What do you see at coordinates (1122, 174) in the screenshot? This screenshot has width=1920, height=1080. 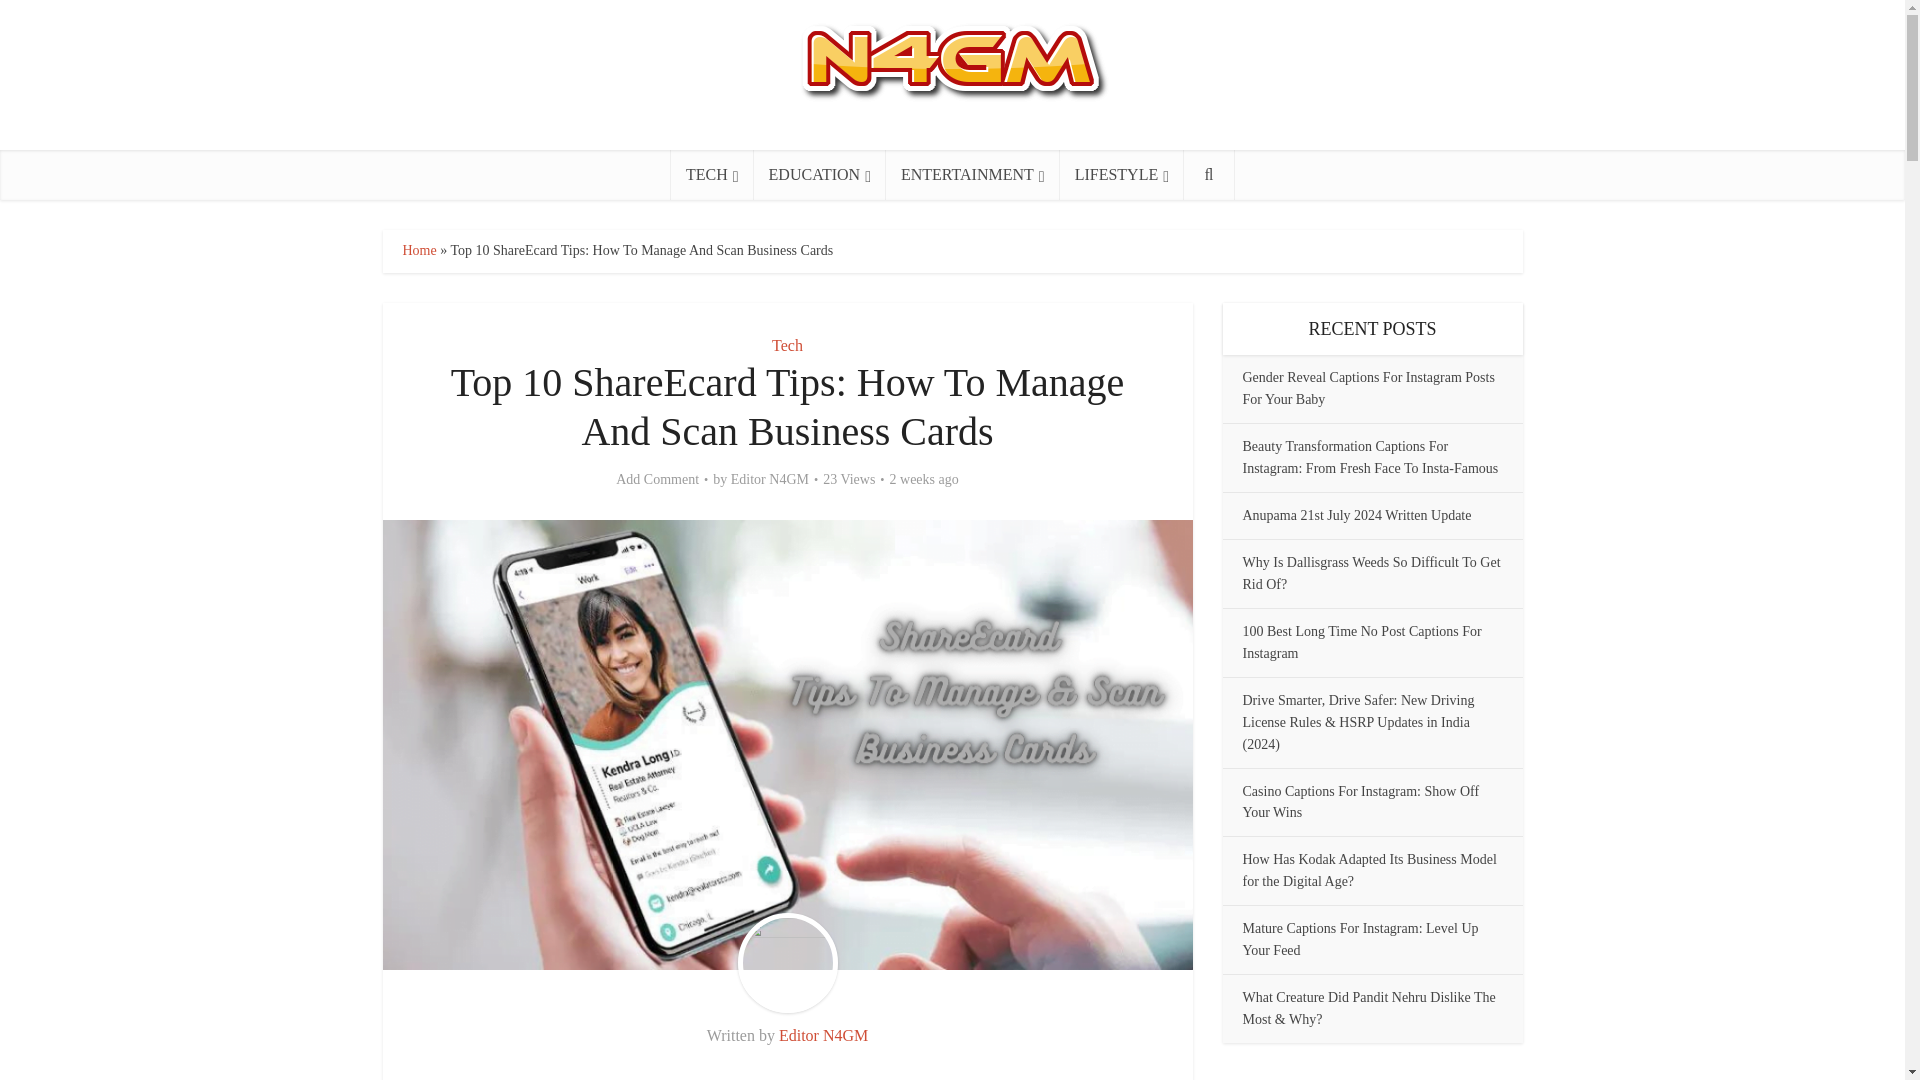 I see `LIFESTYLE` at bounding box center [1122, 174].